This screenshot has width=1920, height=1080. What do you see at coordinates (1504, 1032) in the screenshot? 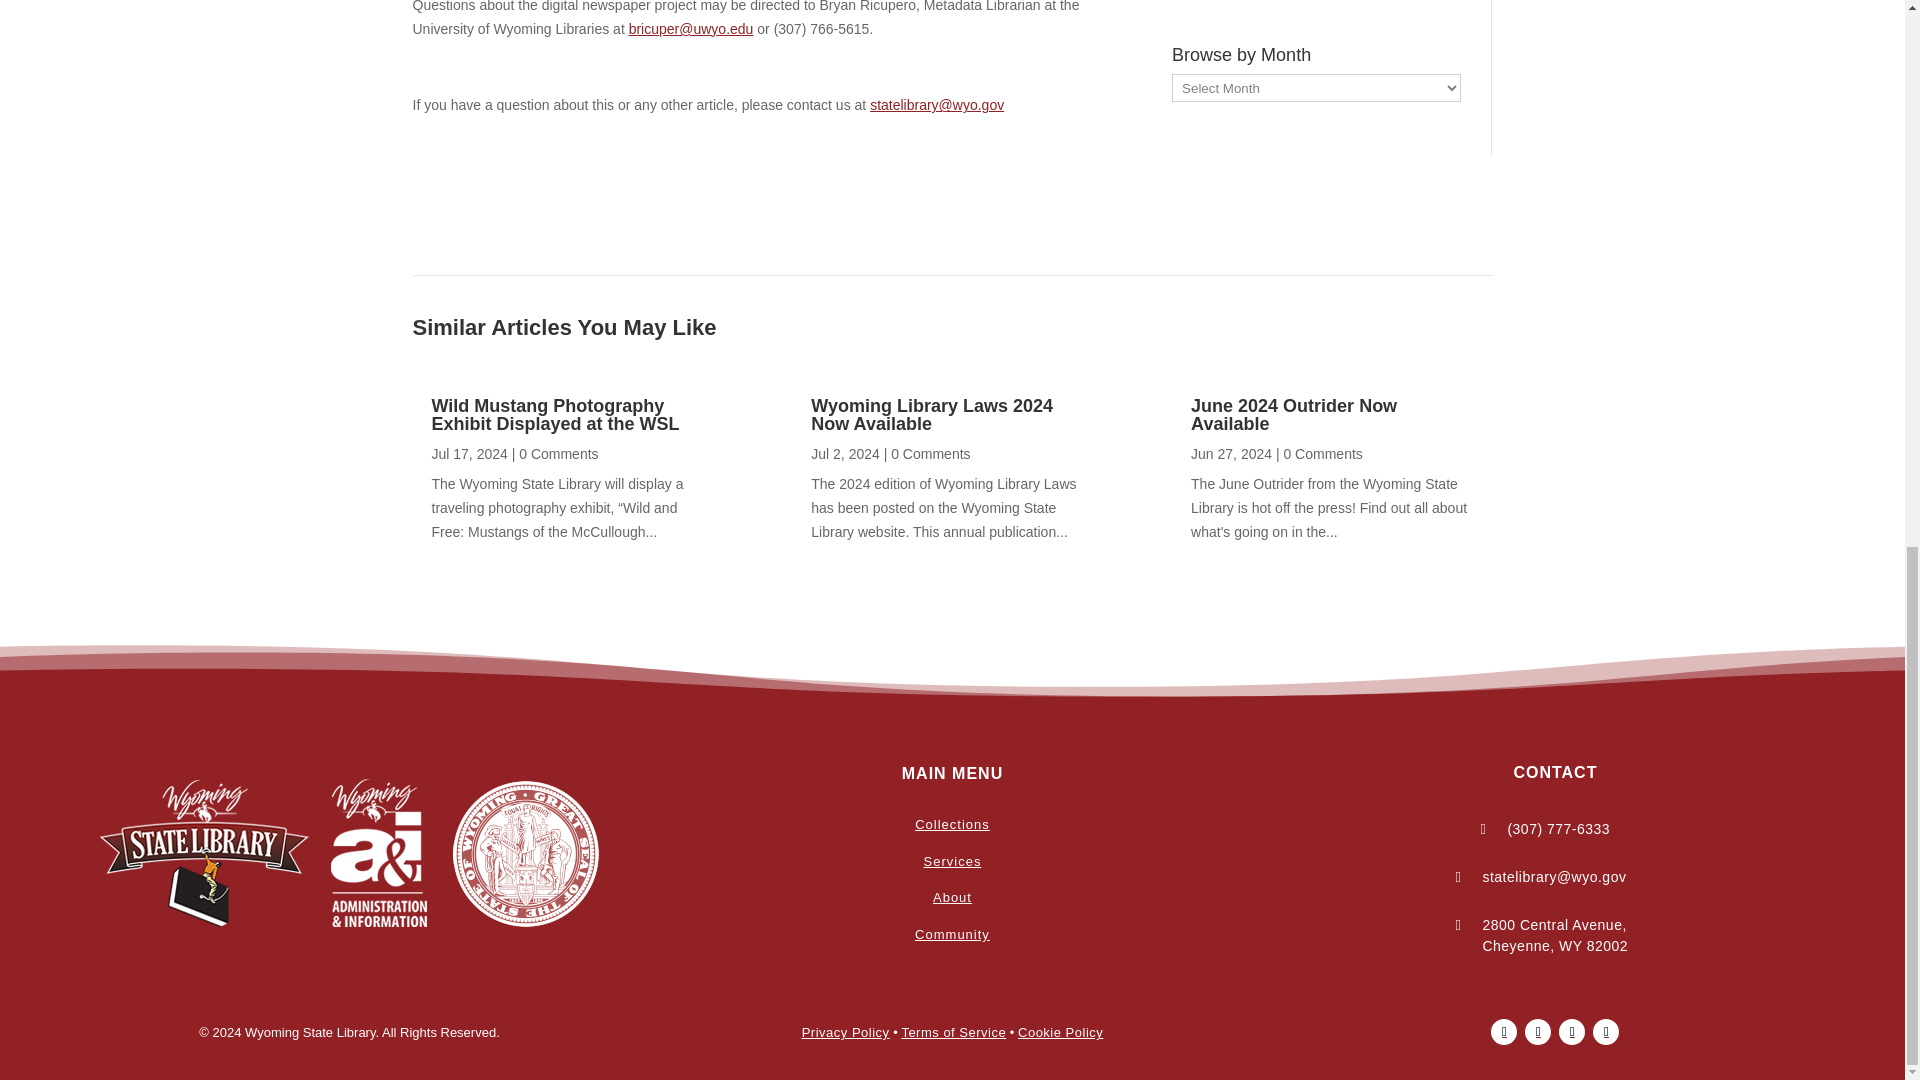
I see `Follow on Facebook` at bounding box center [1504, 1032].